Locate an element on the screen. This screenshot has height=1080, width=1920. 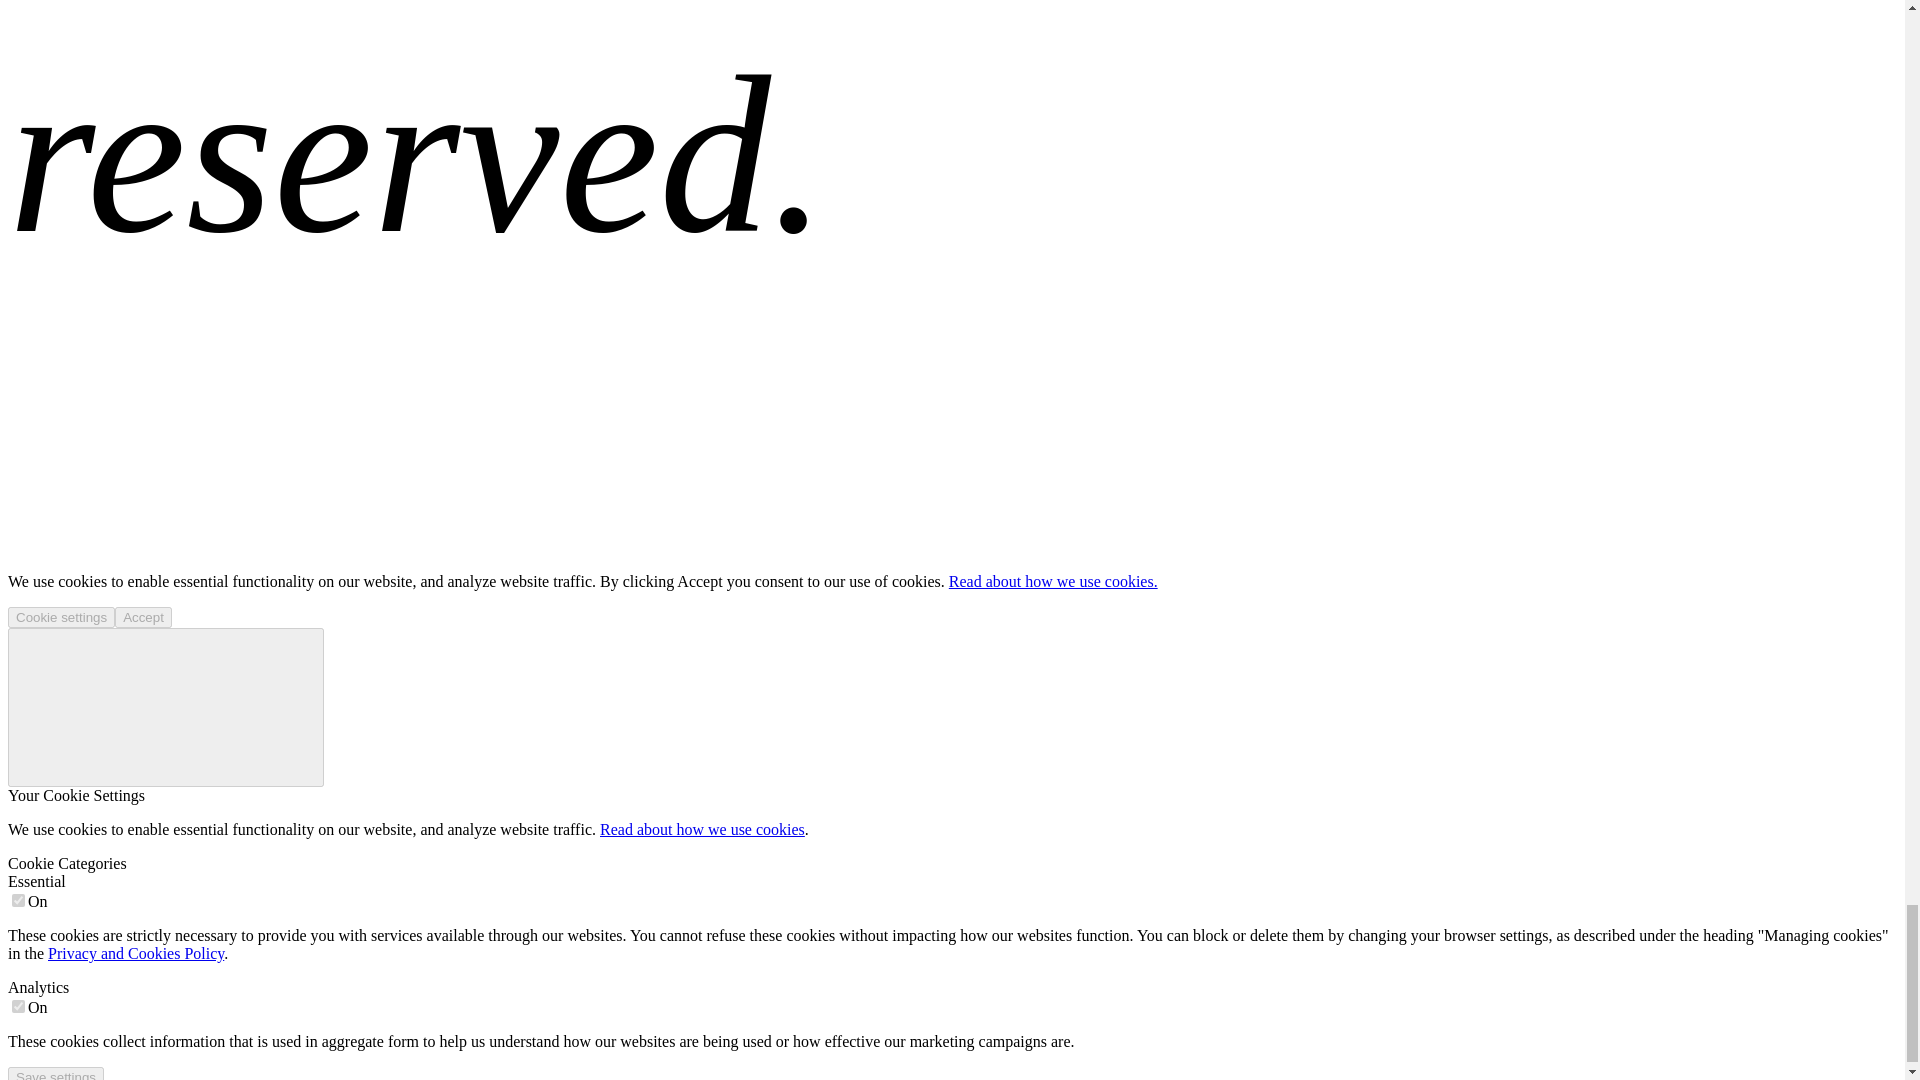
Read about how we use cookies is located at coordinates (702, 829).